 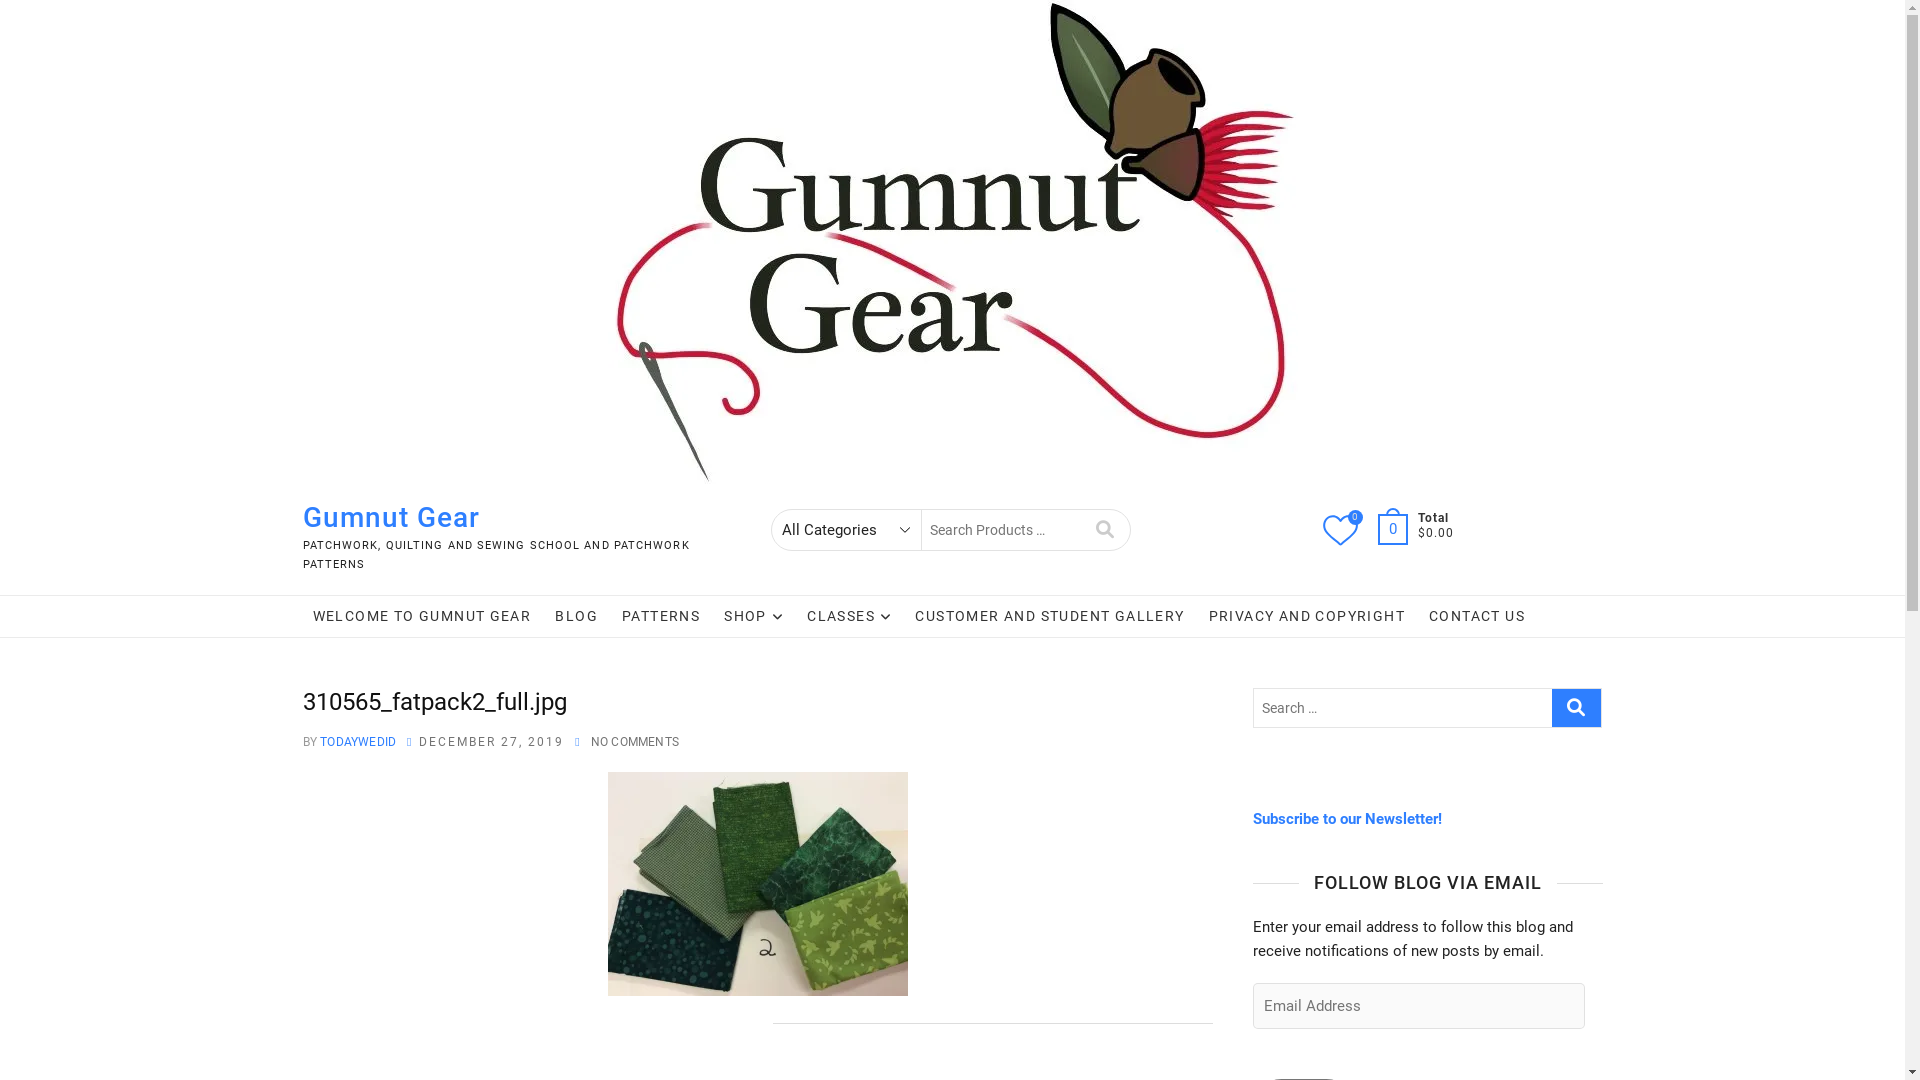 What do you see at coordinates (1104, 530) in the screenshot?
I see `Search` at bounding box center [1104, 530].